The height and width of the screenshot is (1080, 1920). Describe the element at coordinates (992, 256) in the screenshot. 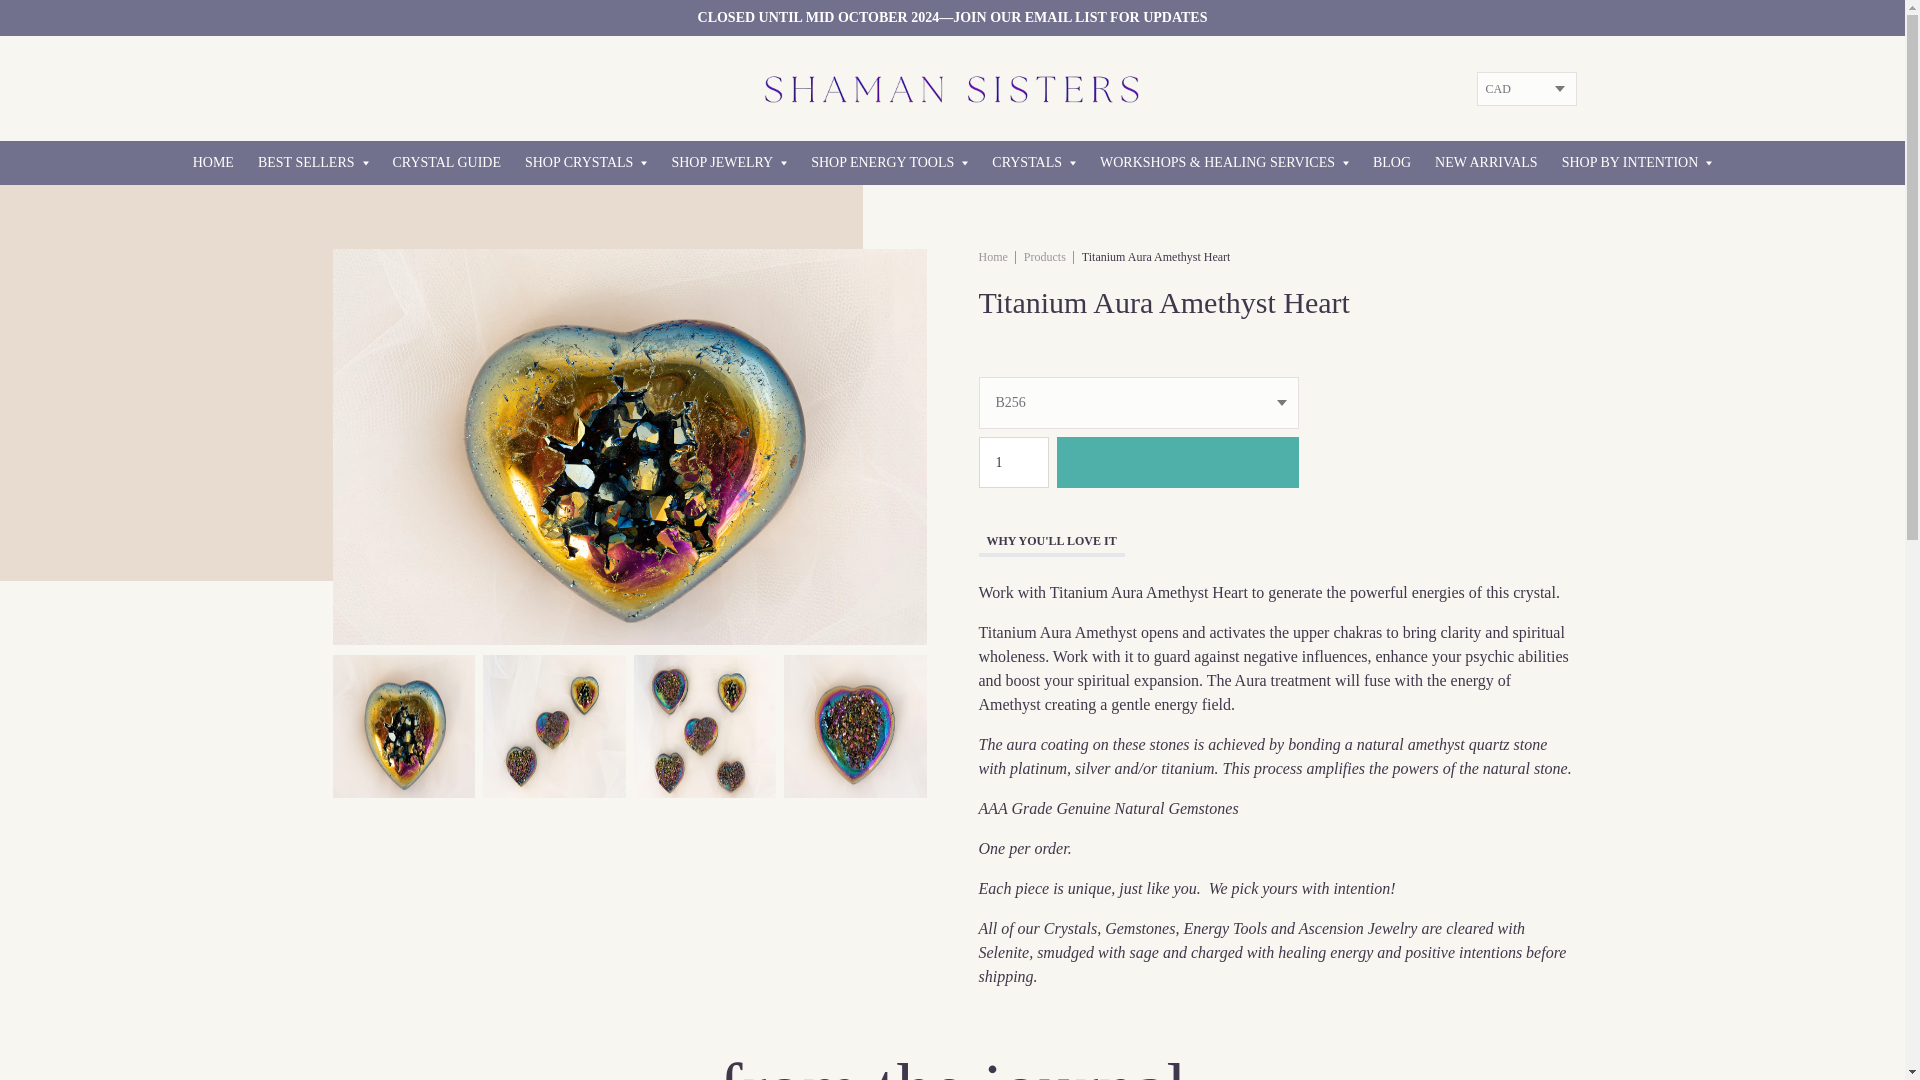

I see `Shaman Sisters` at that location.